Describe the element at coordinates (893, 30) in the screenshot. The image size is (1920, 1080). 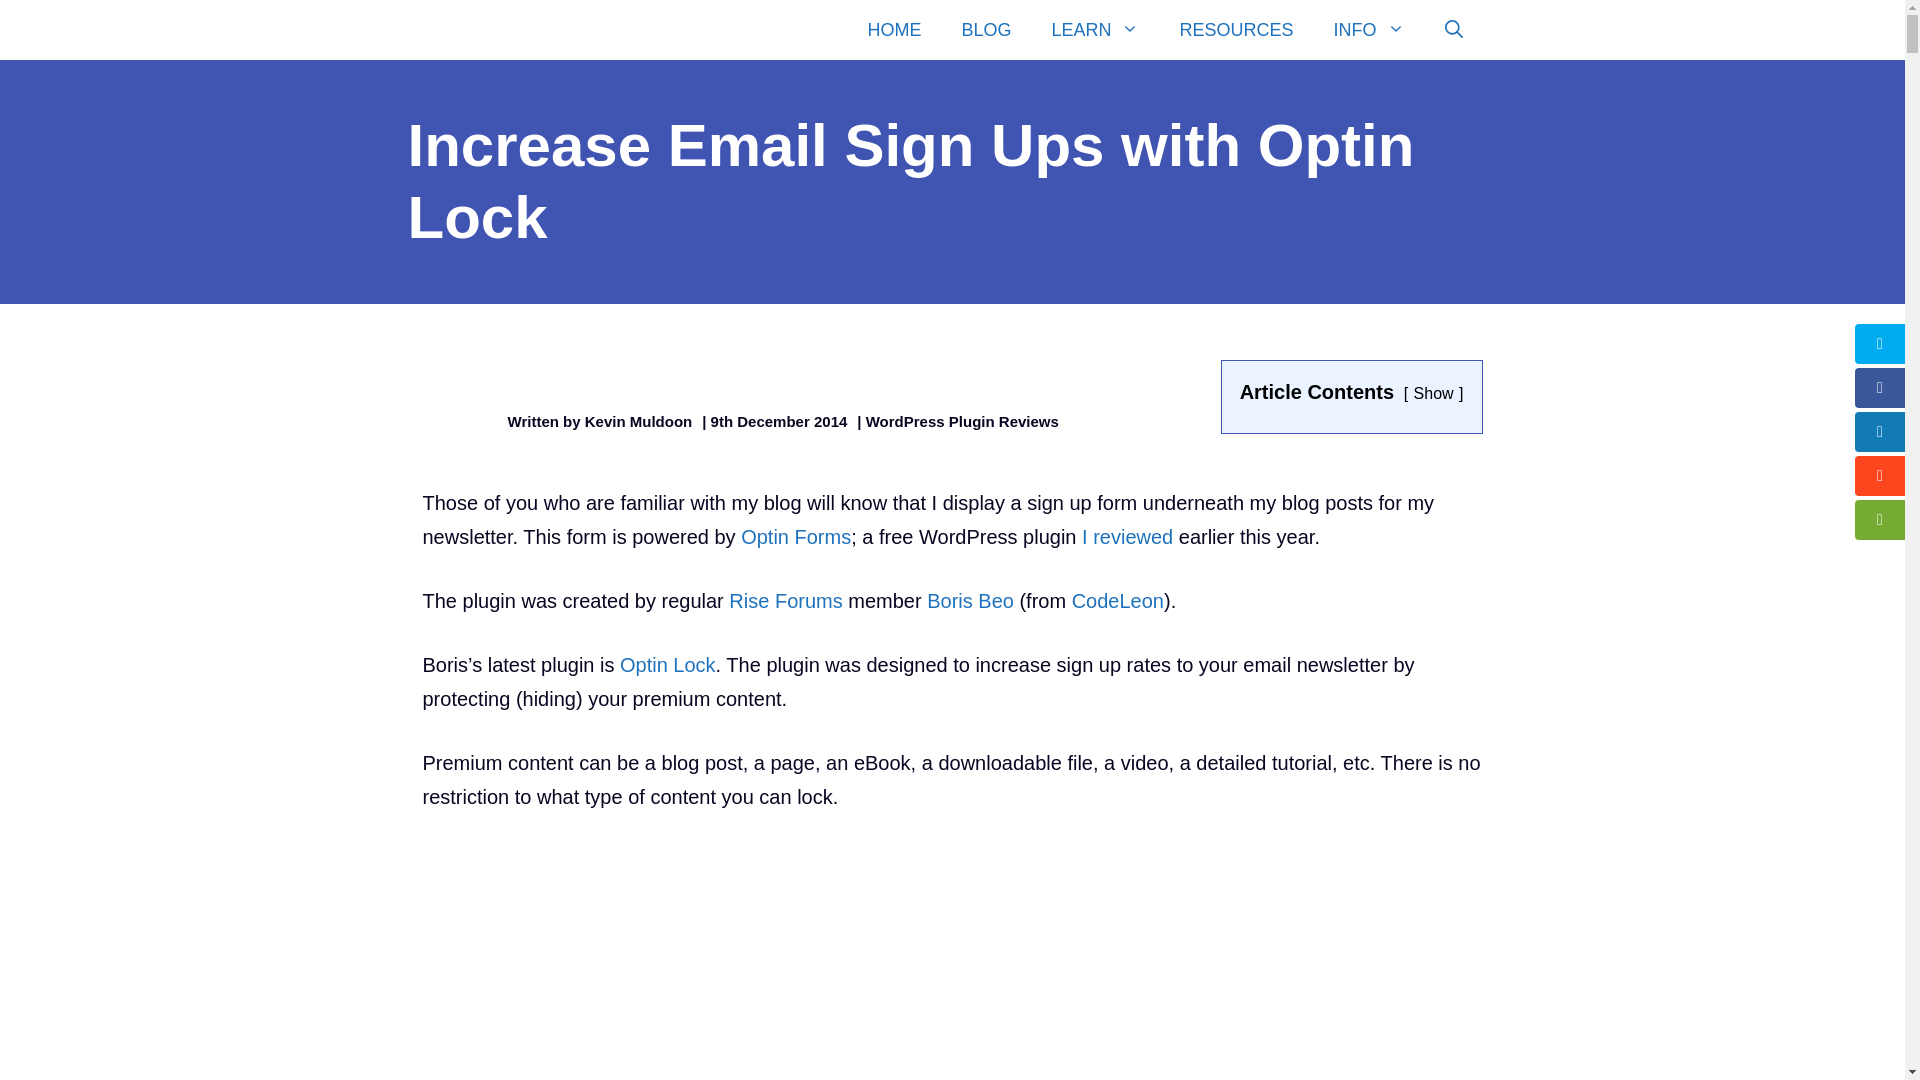
I see `Home` at that location.